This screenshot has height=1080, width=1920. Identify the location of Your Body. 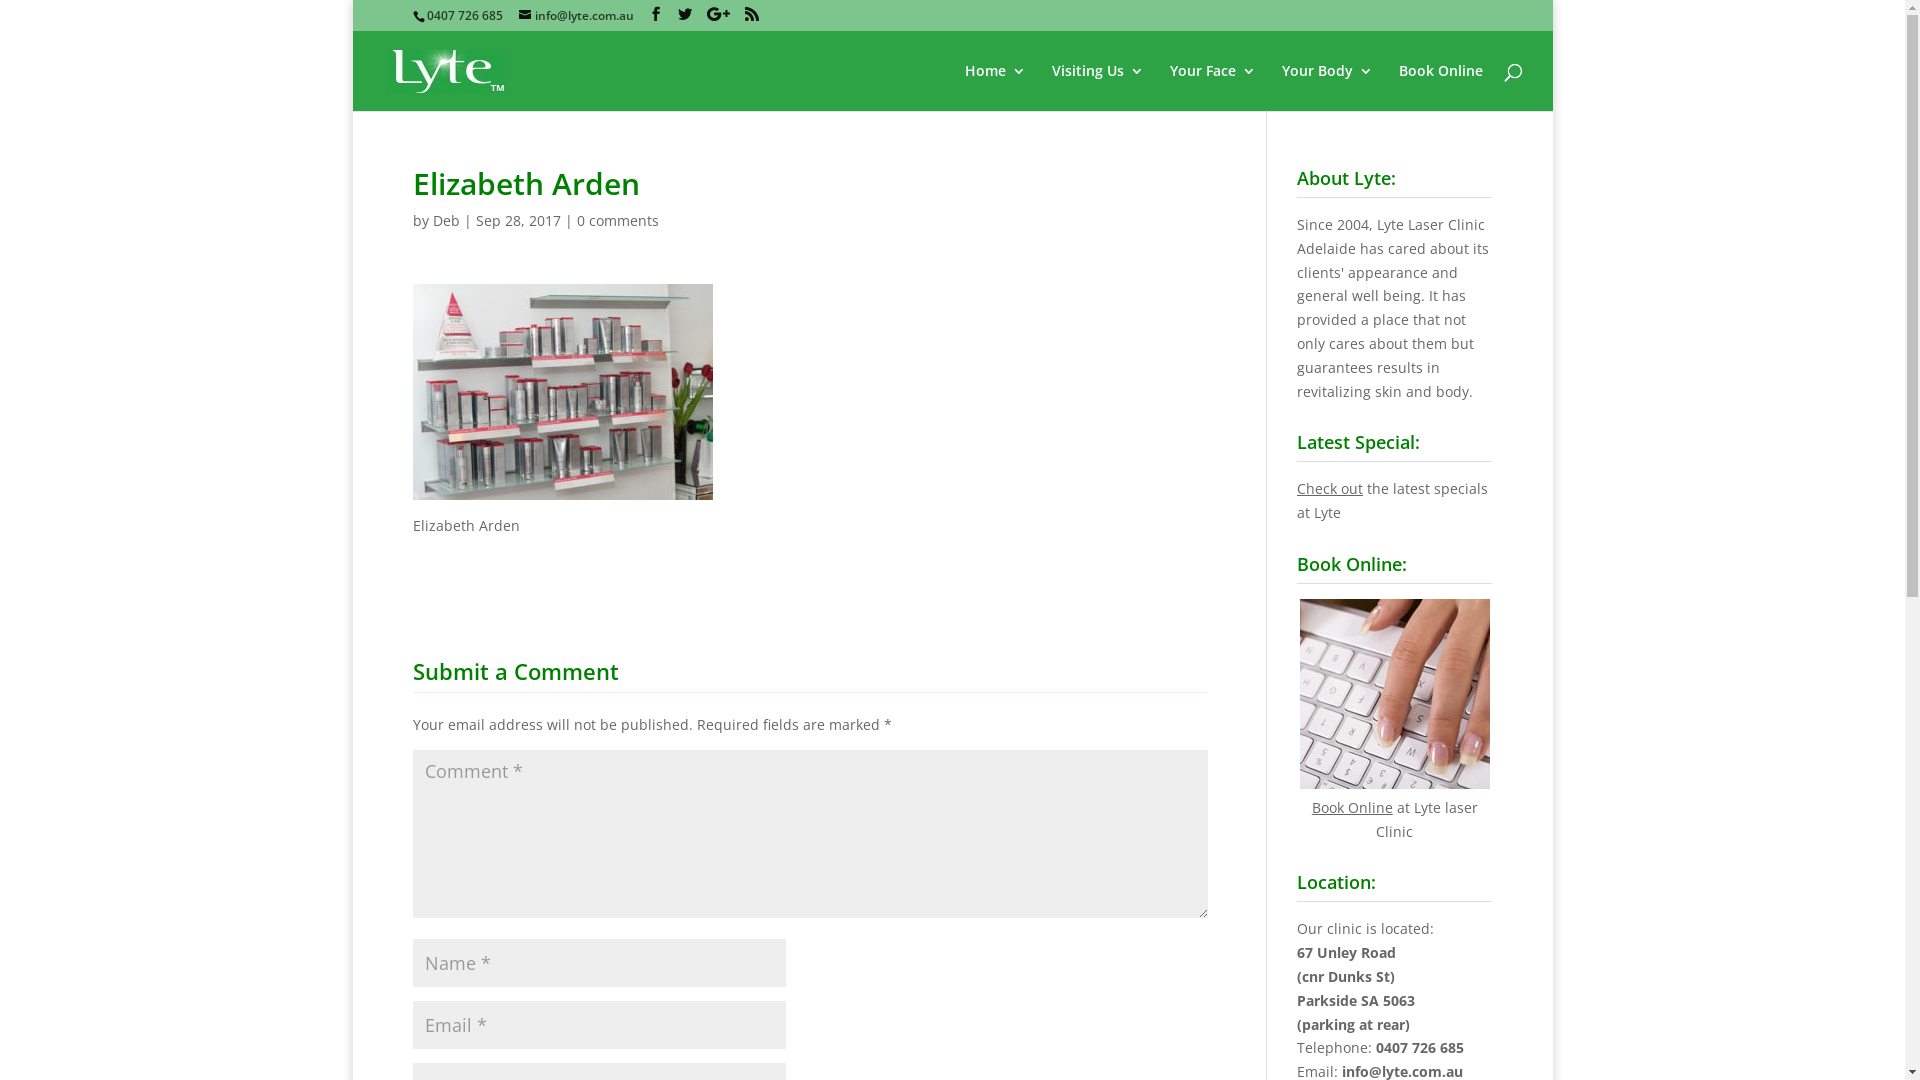
(1328, 88).